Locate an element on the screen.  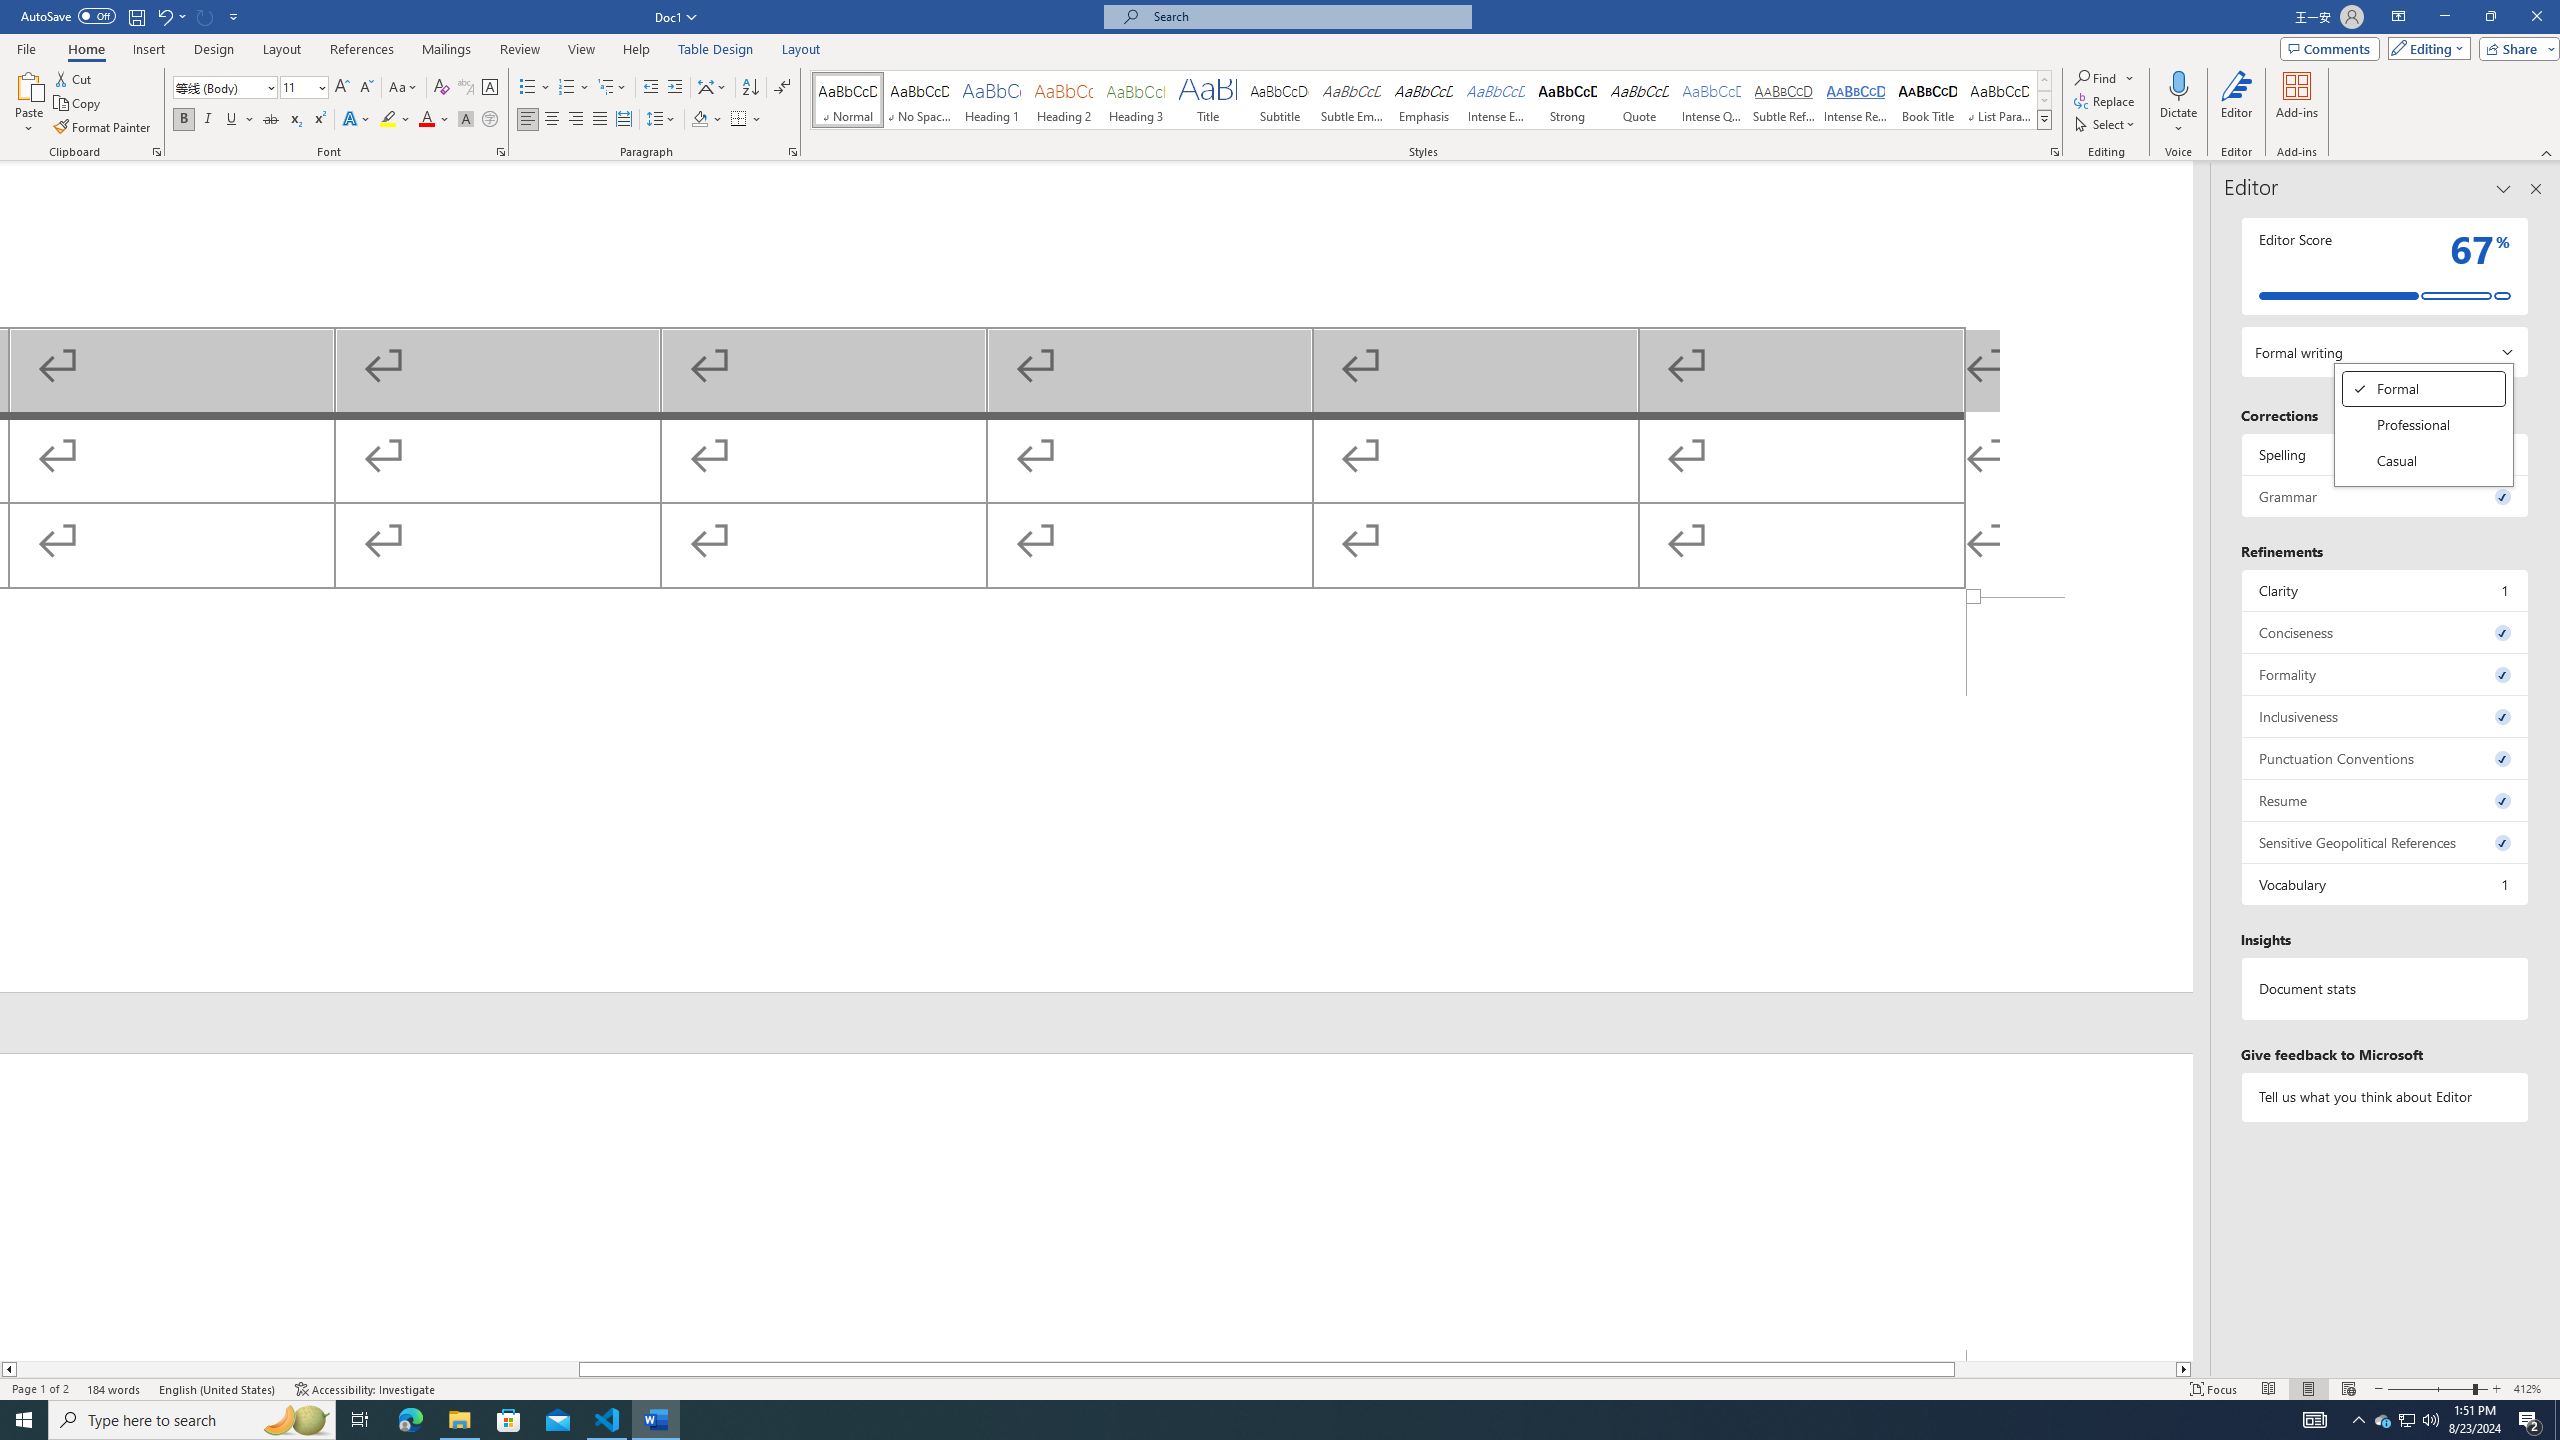
Intense Quote is located at coordinates (1712, 100).